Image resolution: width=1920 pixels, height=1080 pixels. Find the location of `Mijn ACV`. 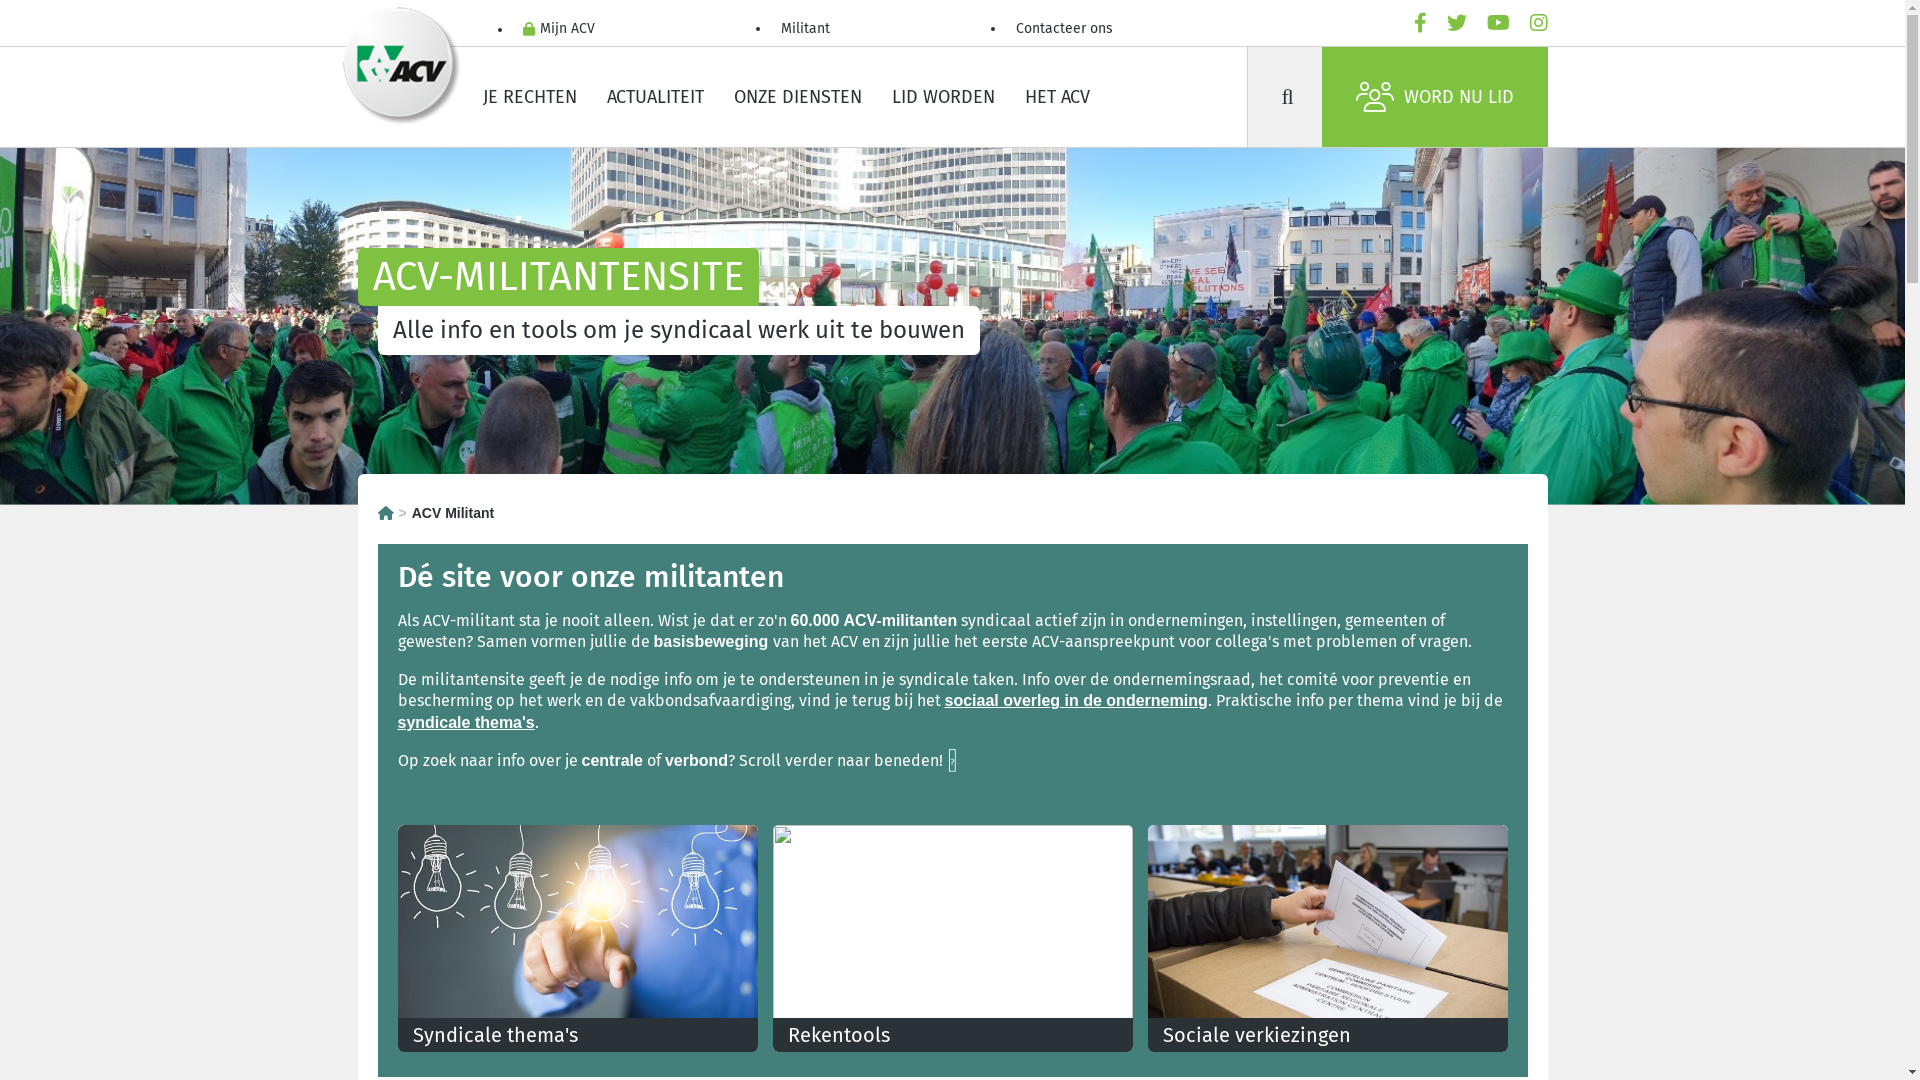

Mijn ACV is located at coordinates (558, 30).